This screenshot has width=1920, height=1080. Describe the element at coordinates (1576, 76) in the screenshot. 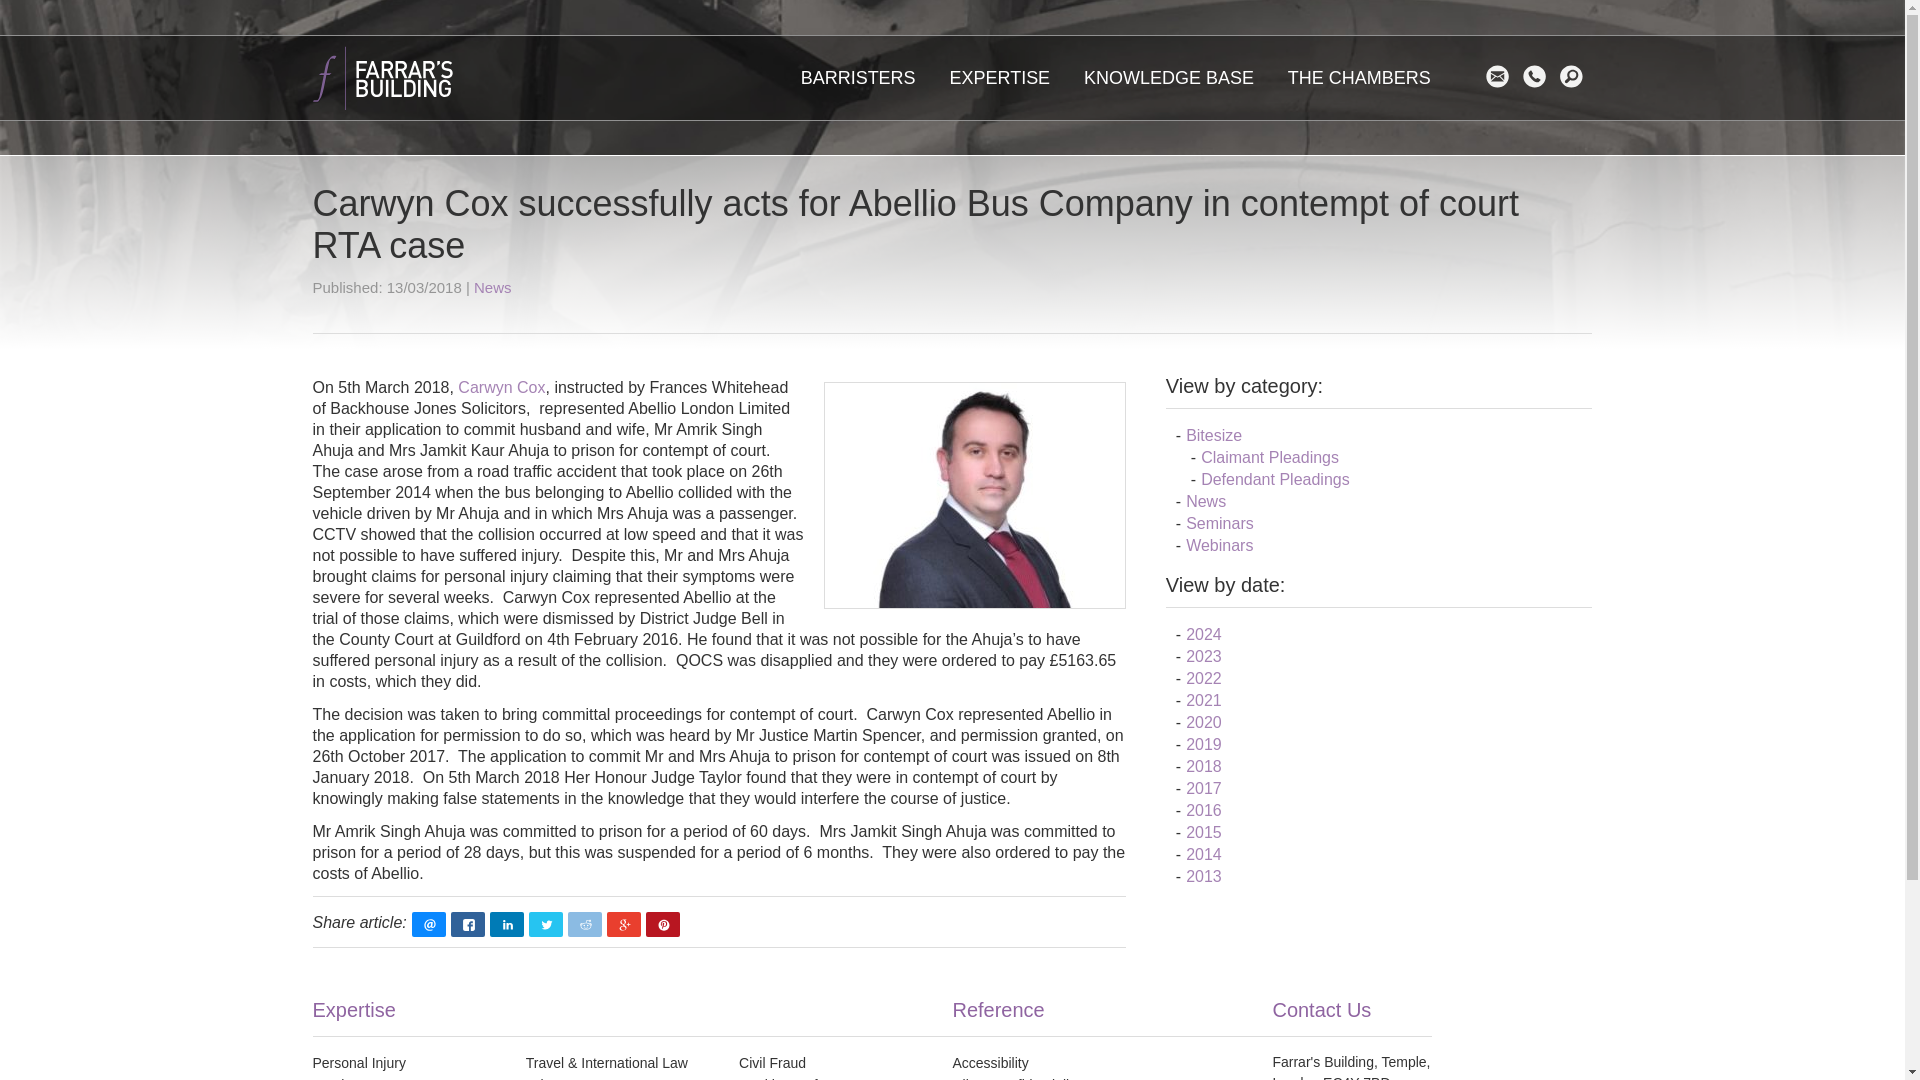

I see `SEARCH` at that location.